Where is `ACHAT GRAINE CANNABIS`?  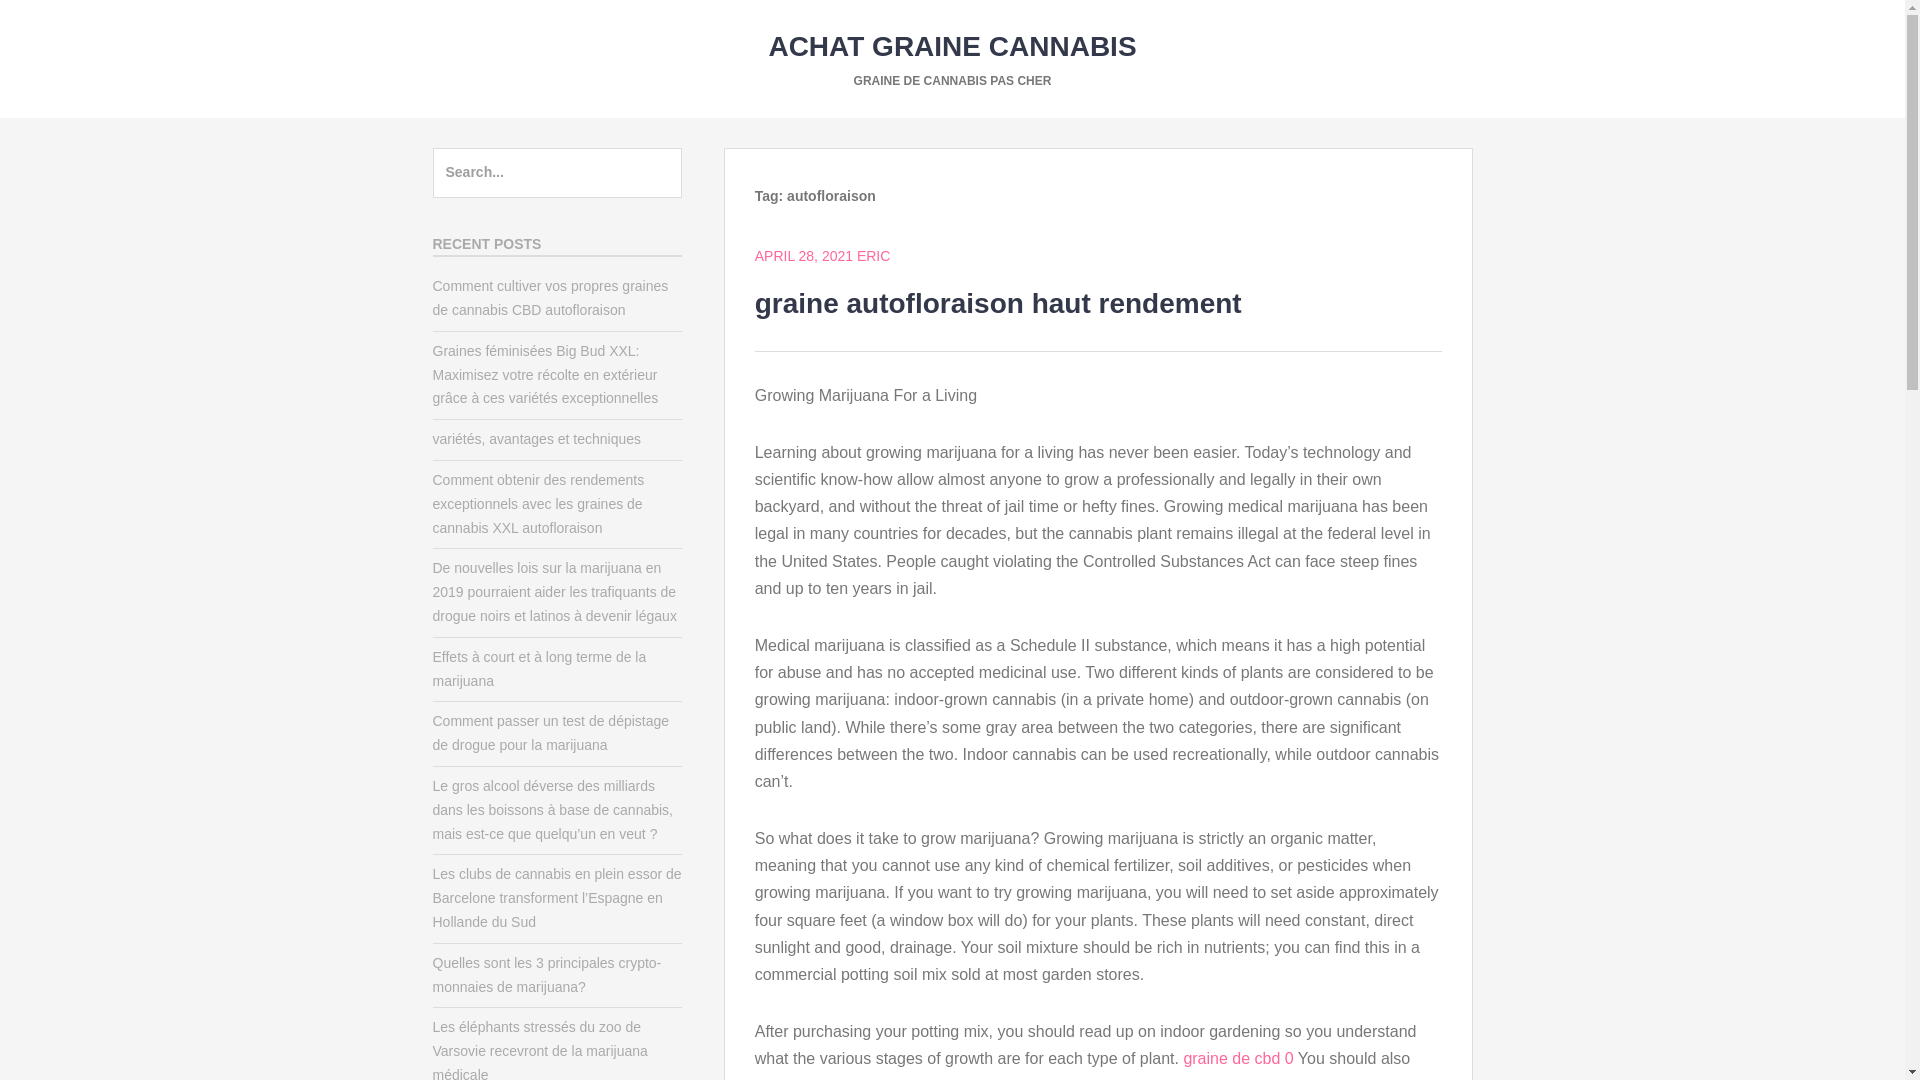 ACHAT GRAINE CANNABIS is located at coordinates (952, 46).